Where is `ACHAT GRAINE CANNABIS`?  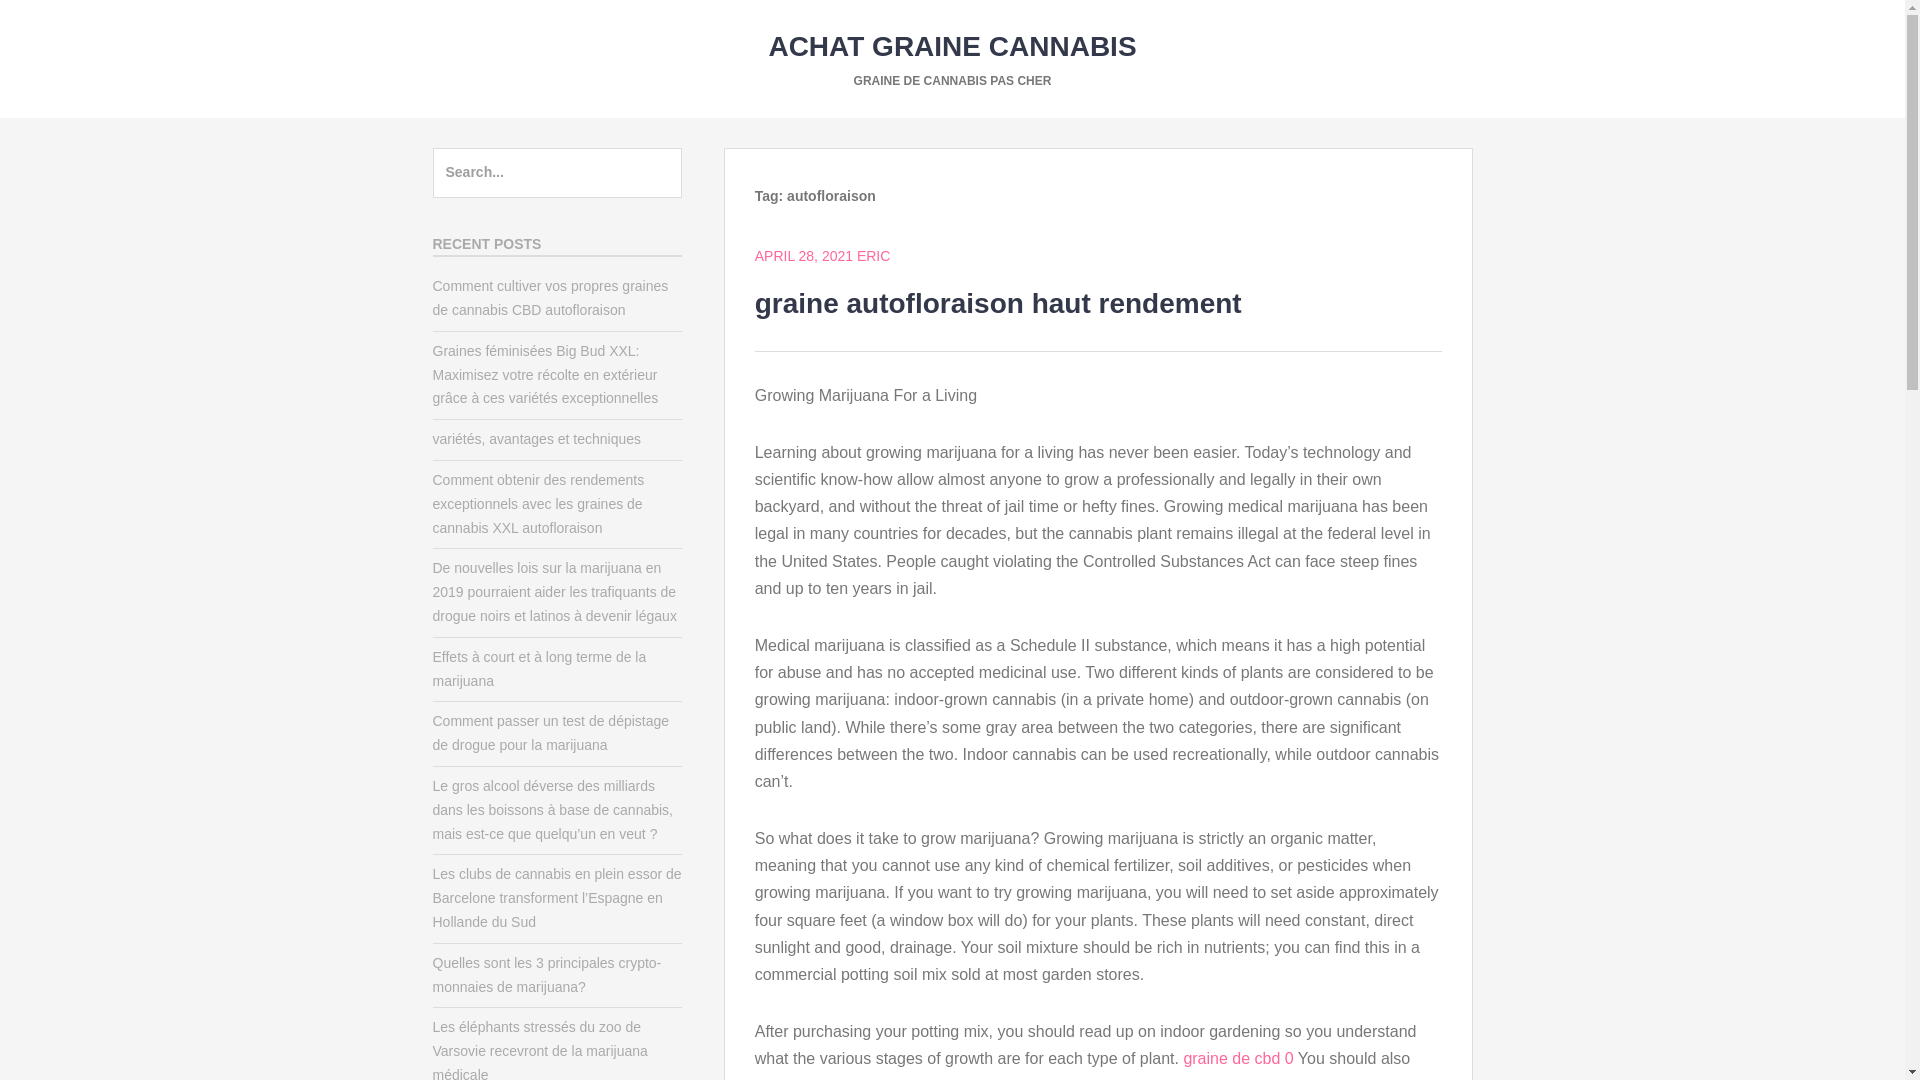 ACHAT GRAINE CANNABIS is located at coordinates (952, 46).